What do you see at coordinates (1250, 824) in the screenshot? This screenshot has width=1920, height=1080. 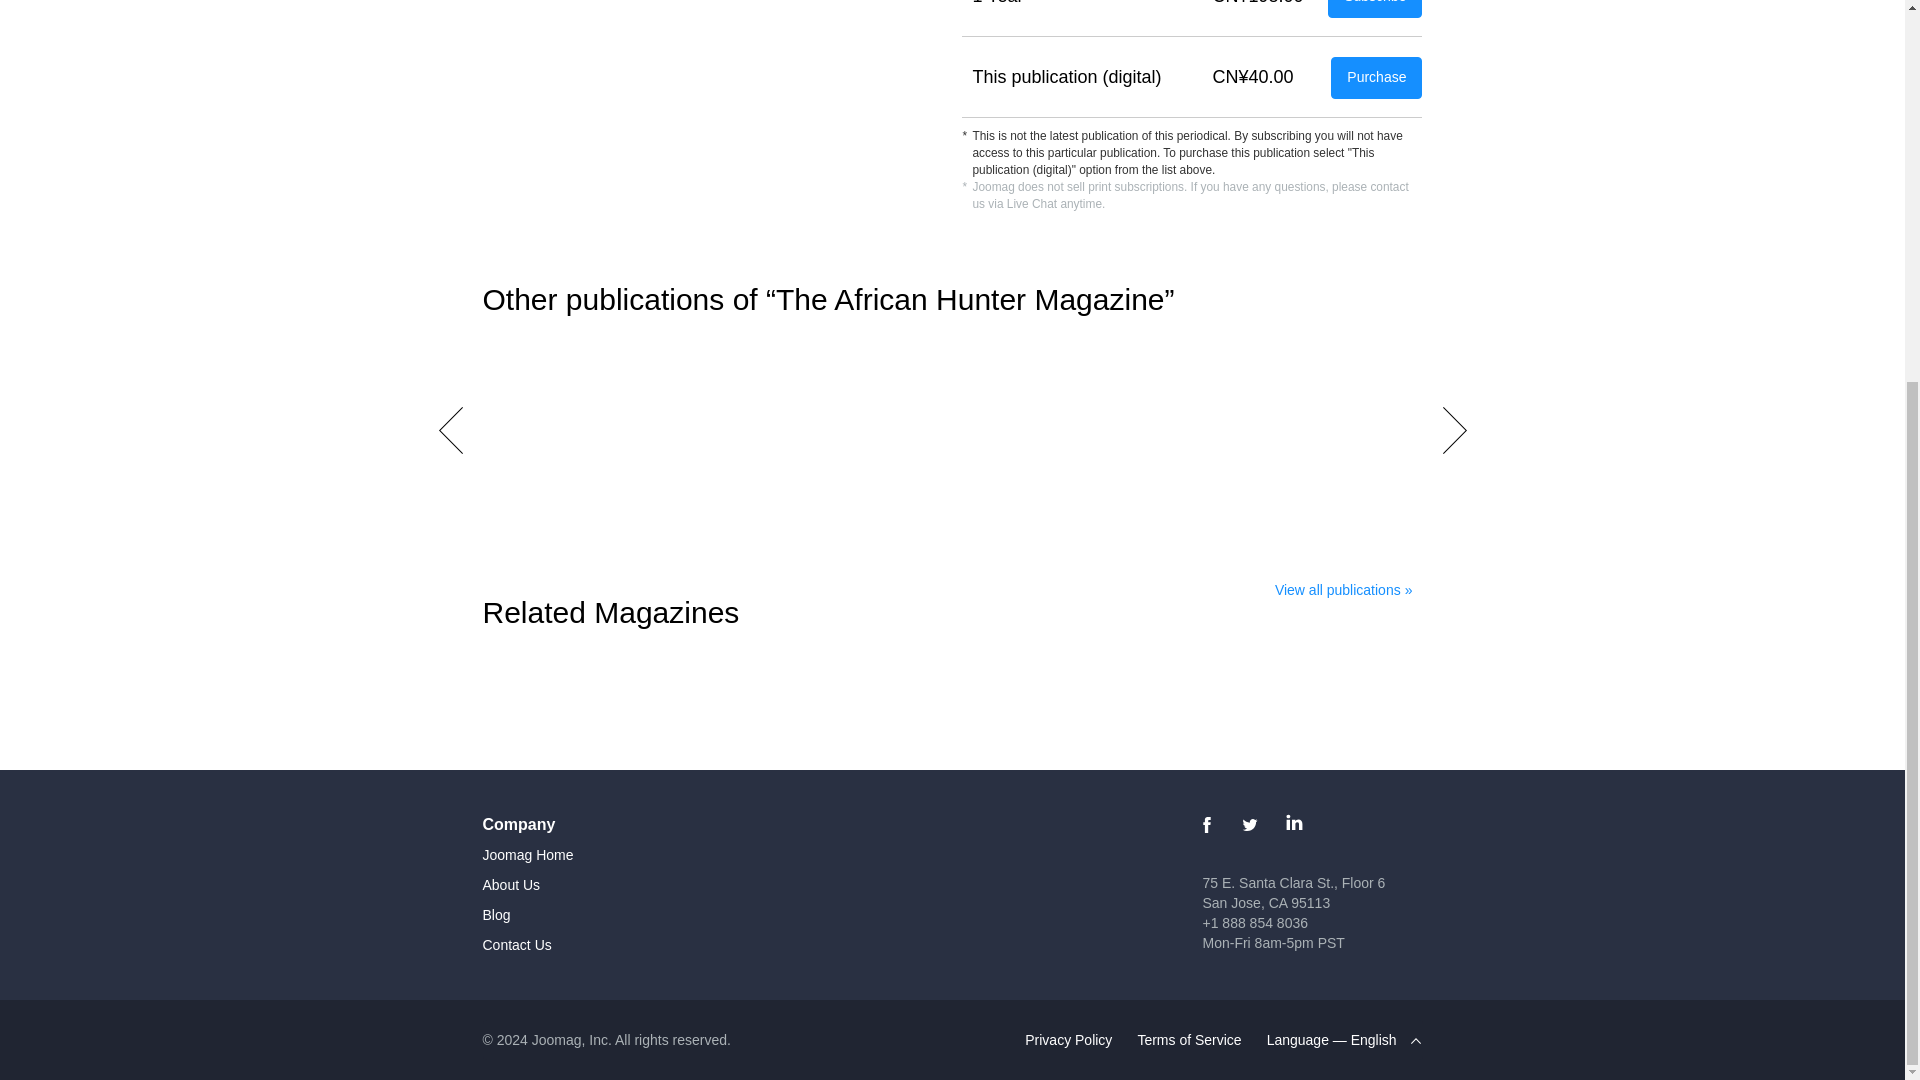 I see `Facebook` at bounding box center [1250, 824].